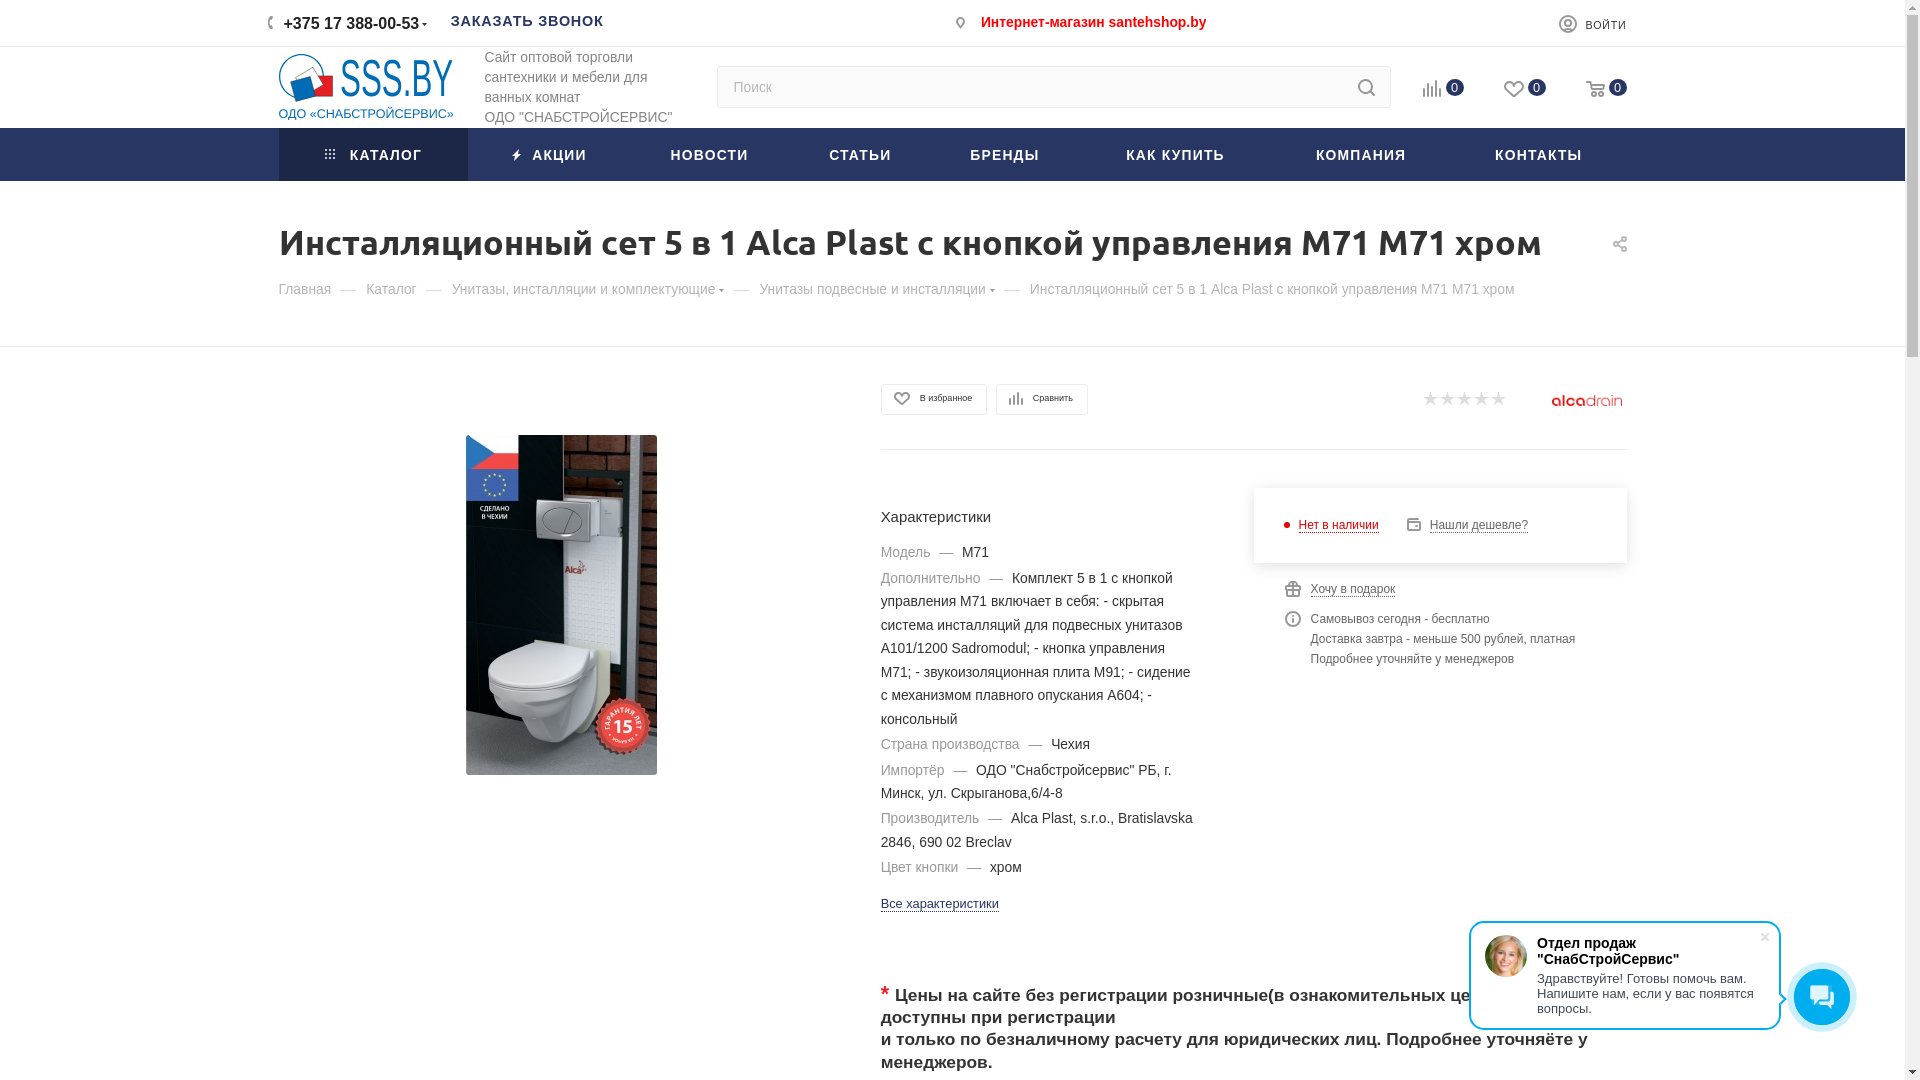 Image resolution: width=1920 pixels, height=1080 pixels. Describe the element at coordinates (1587, 400) in the screenshot. I see `AlcaPlast` at that location.